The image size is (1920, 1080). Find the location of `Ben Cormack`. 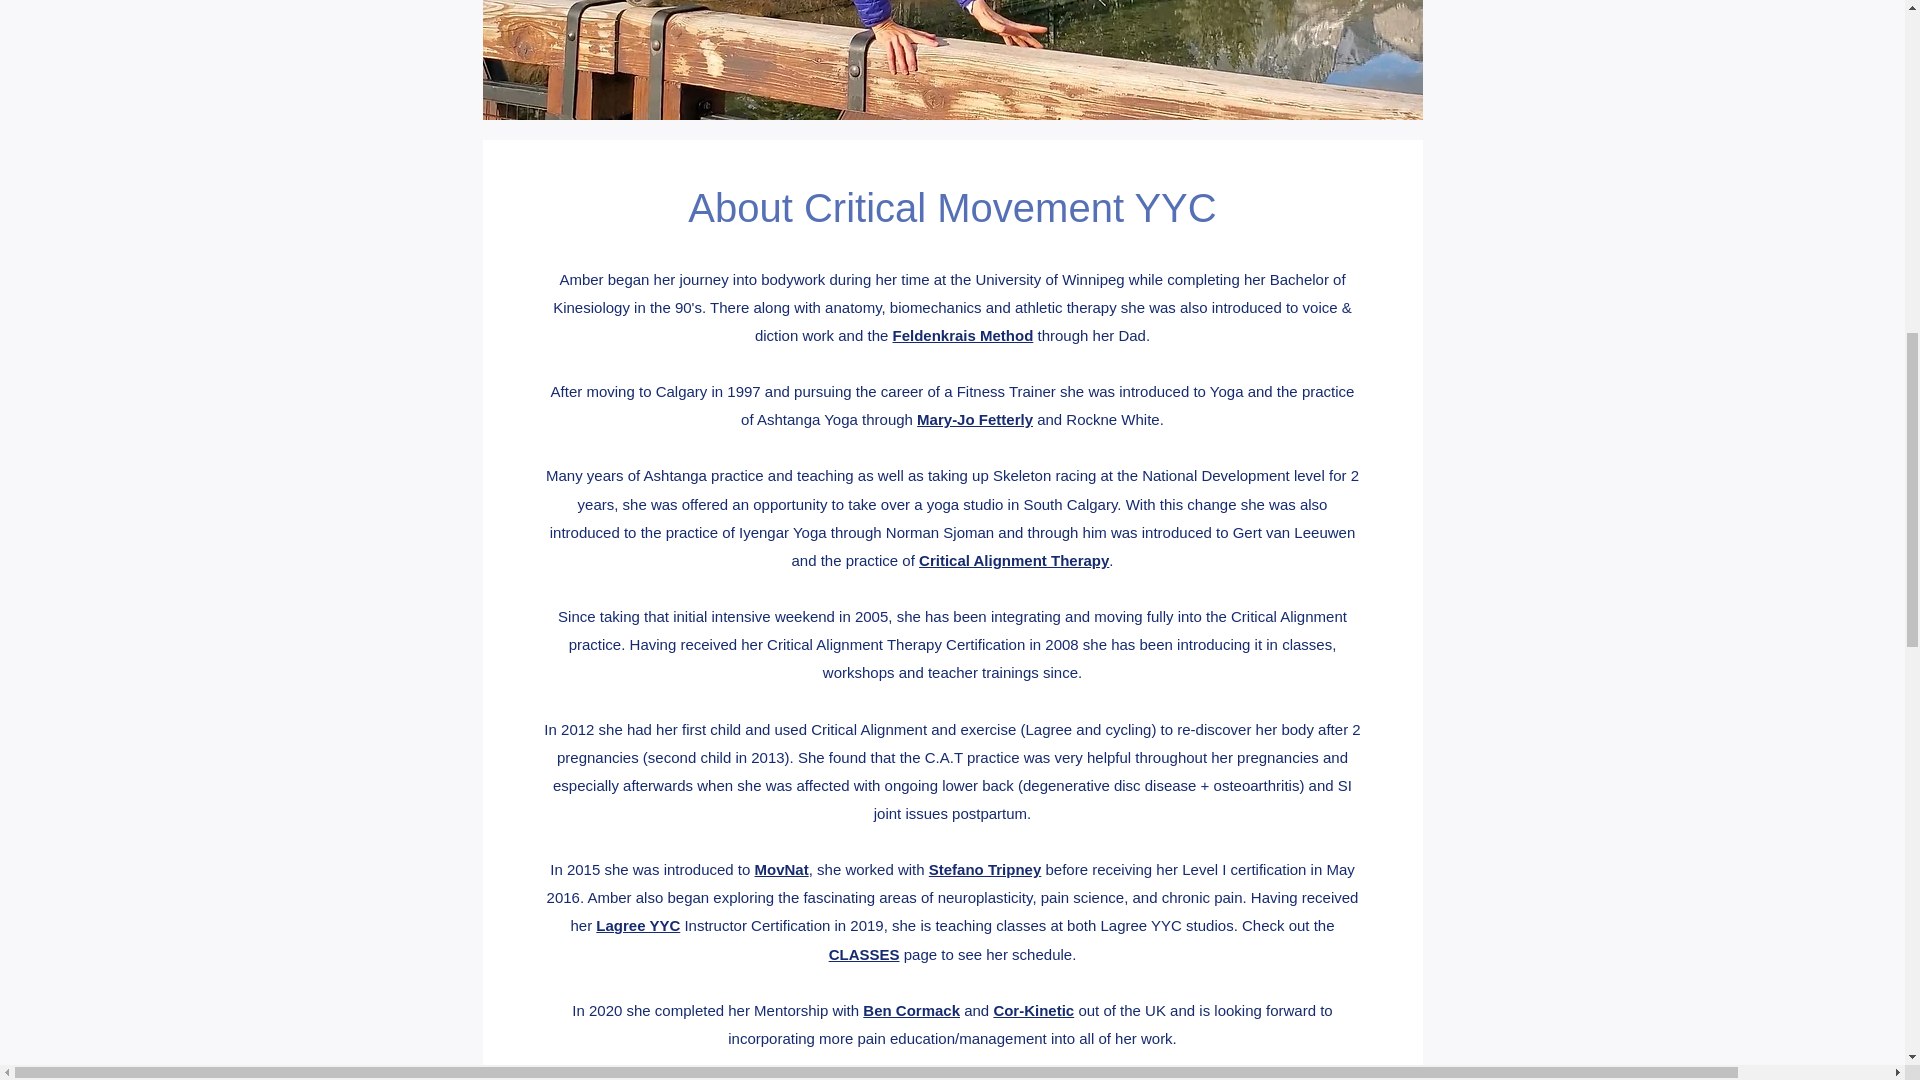

Ben Cormack is located at coordinates (911, 1010).